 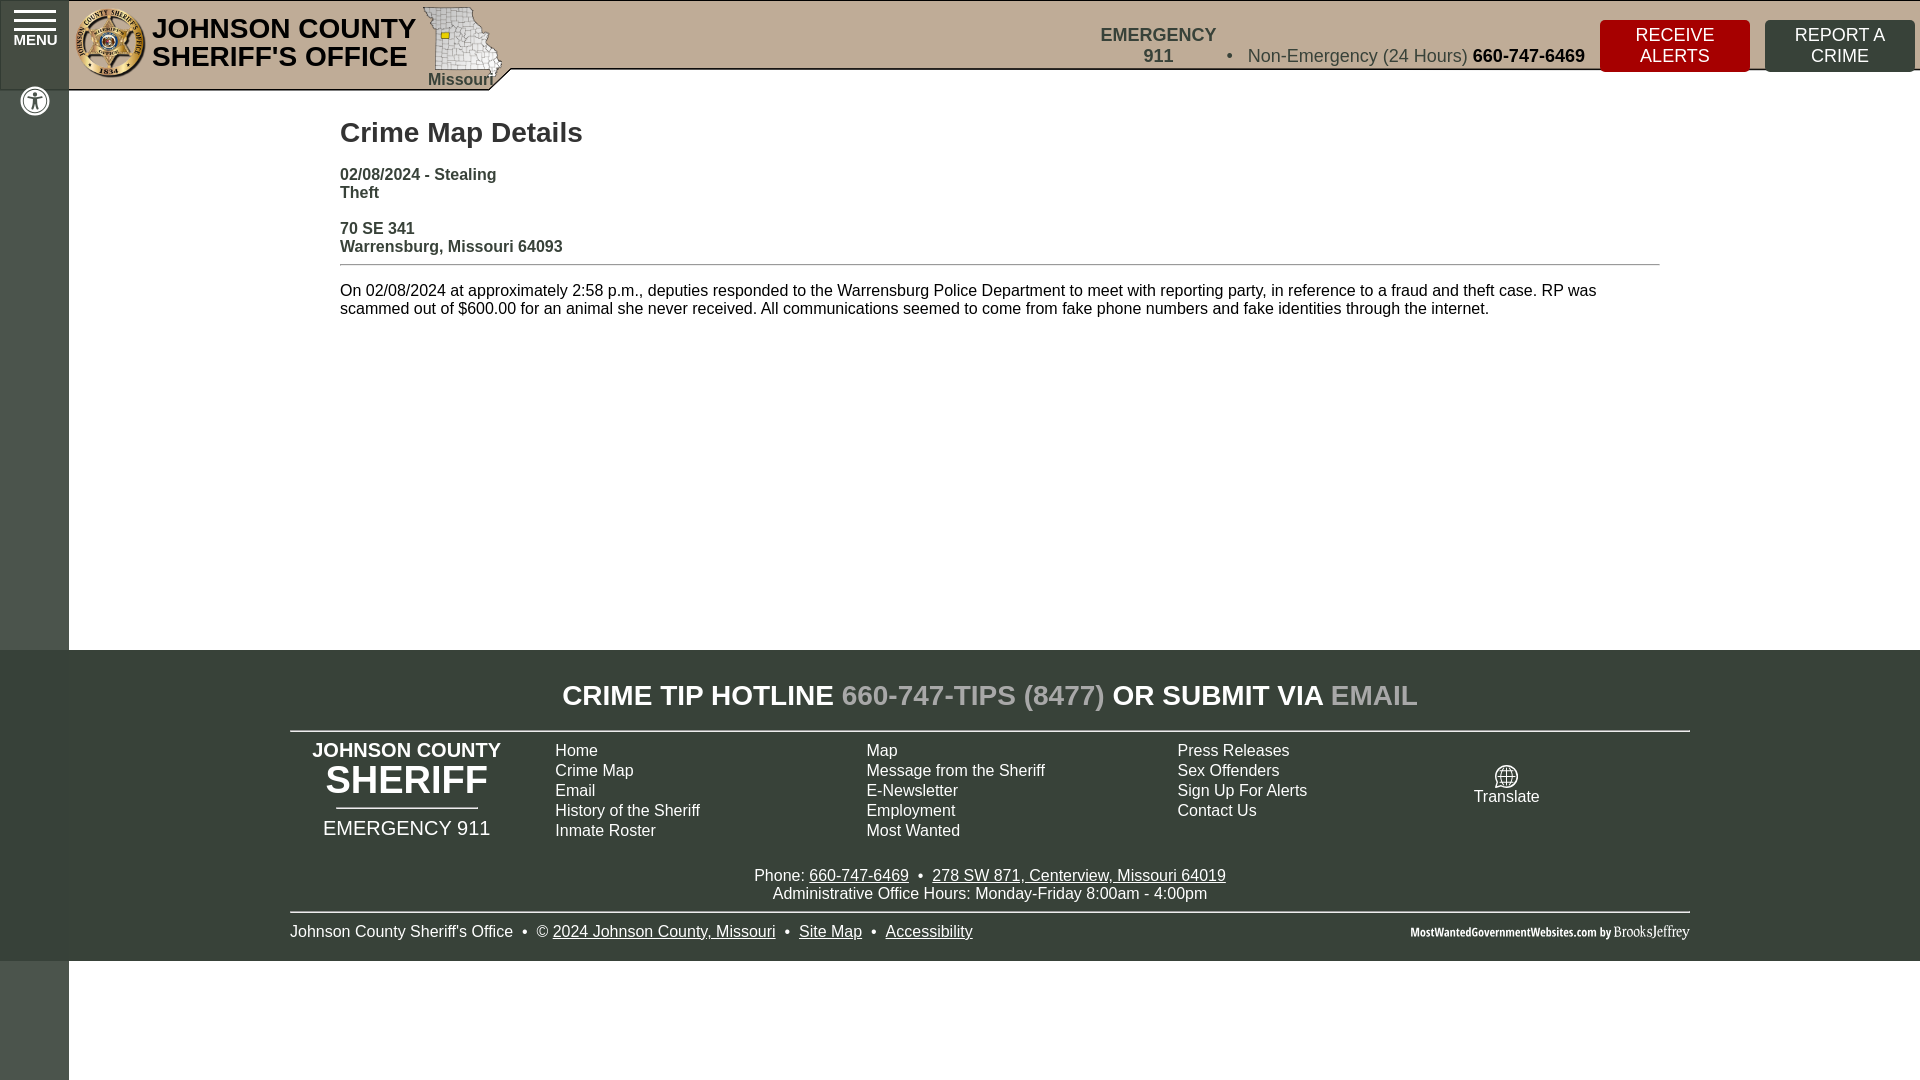 I want to click on Home, so click(x=694, y=750).